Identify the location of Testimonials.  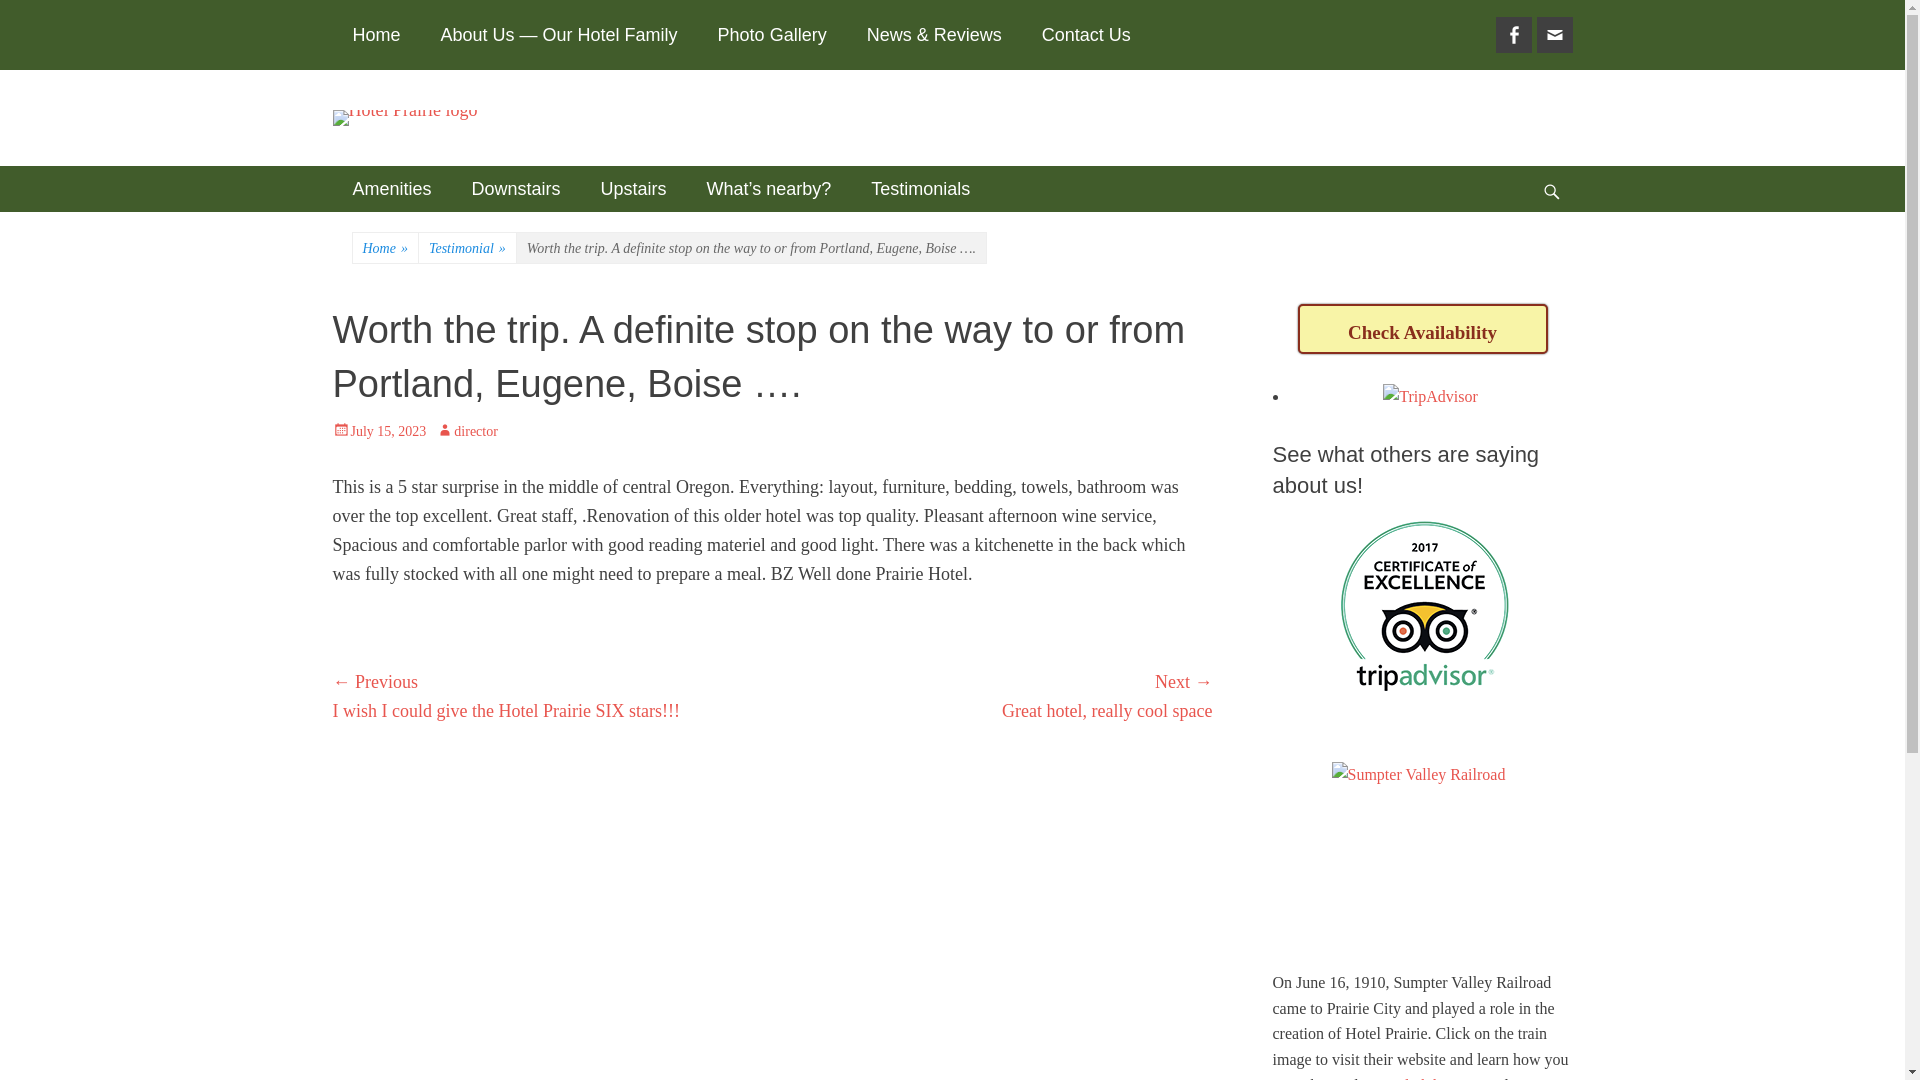
(920, 188).